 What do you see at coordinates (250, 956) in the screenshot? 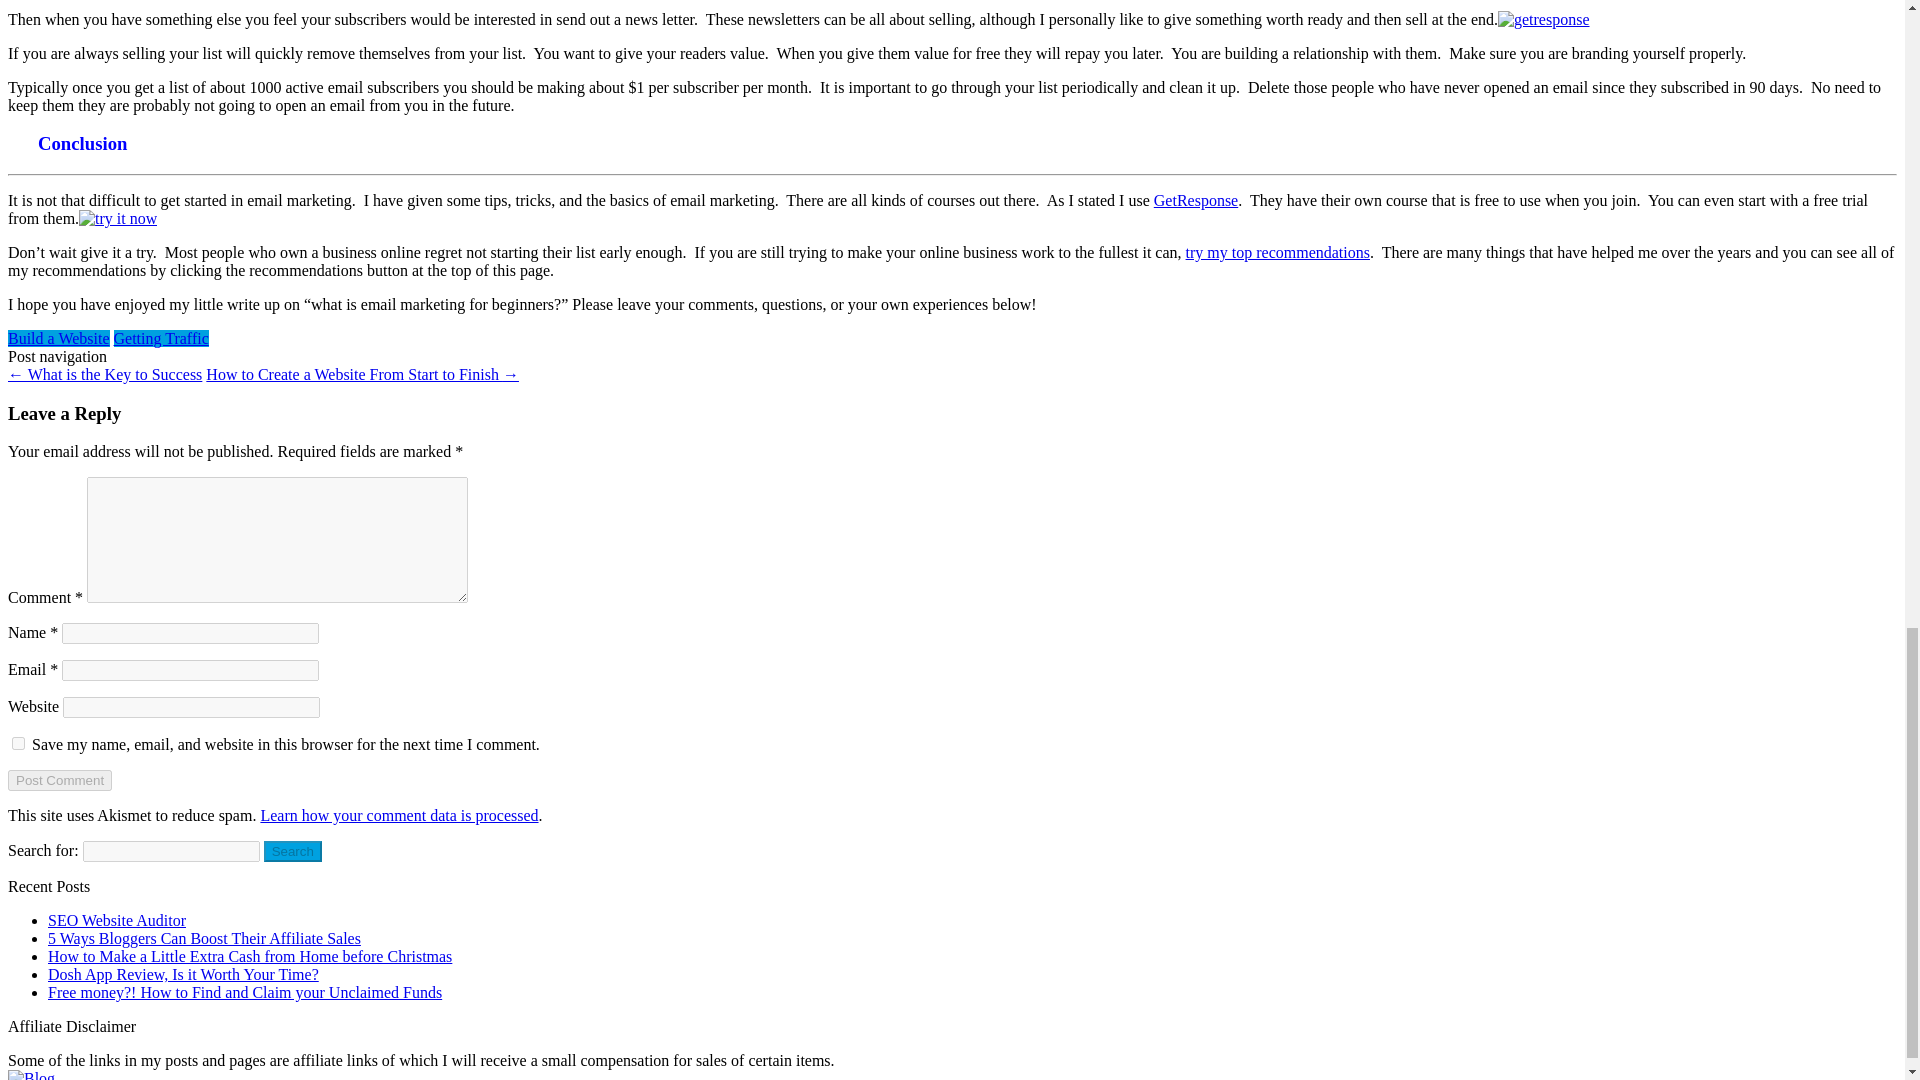
I see `How to Make a Little Extra Cash from Home before Christmas` at bounding box center [250, 956].